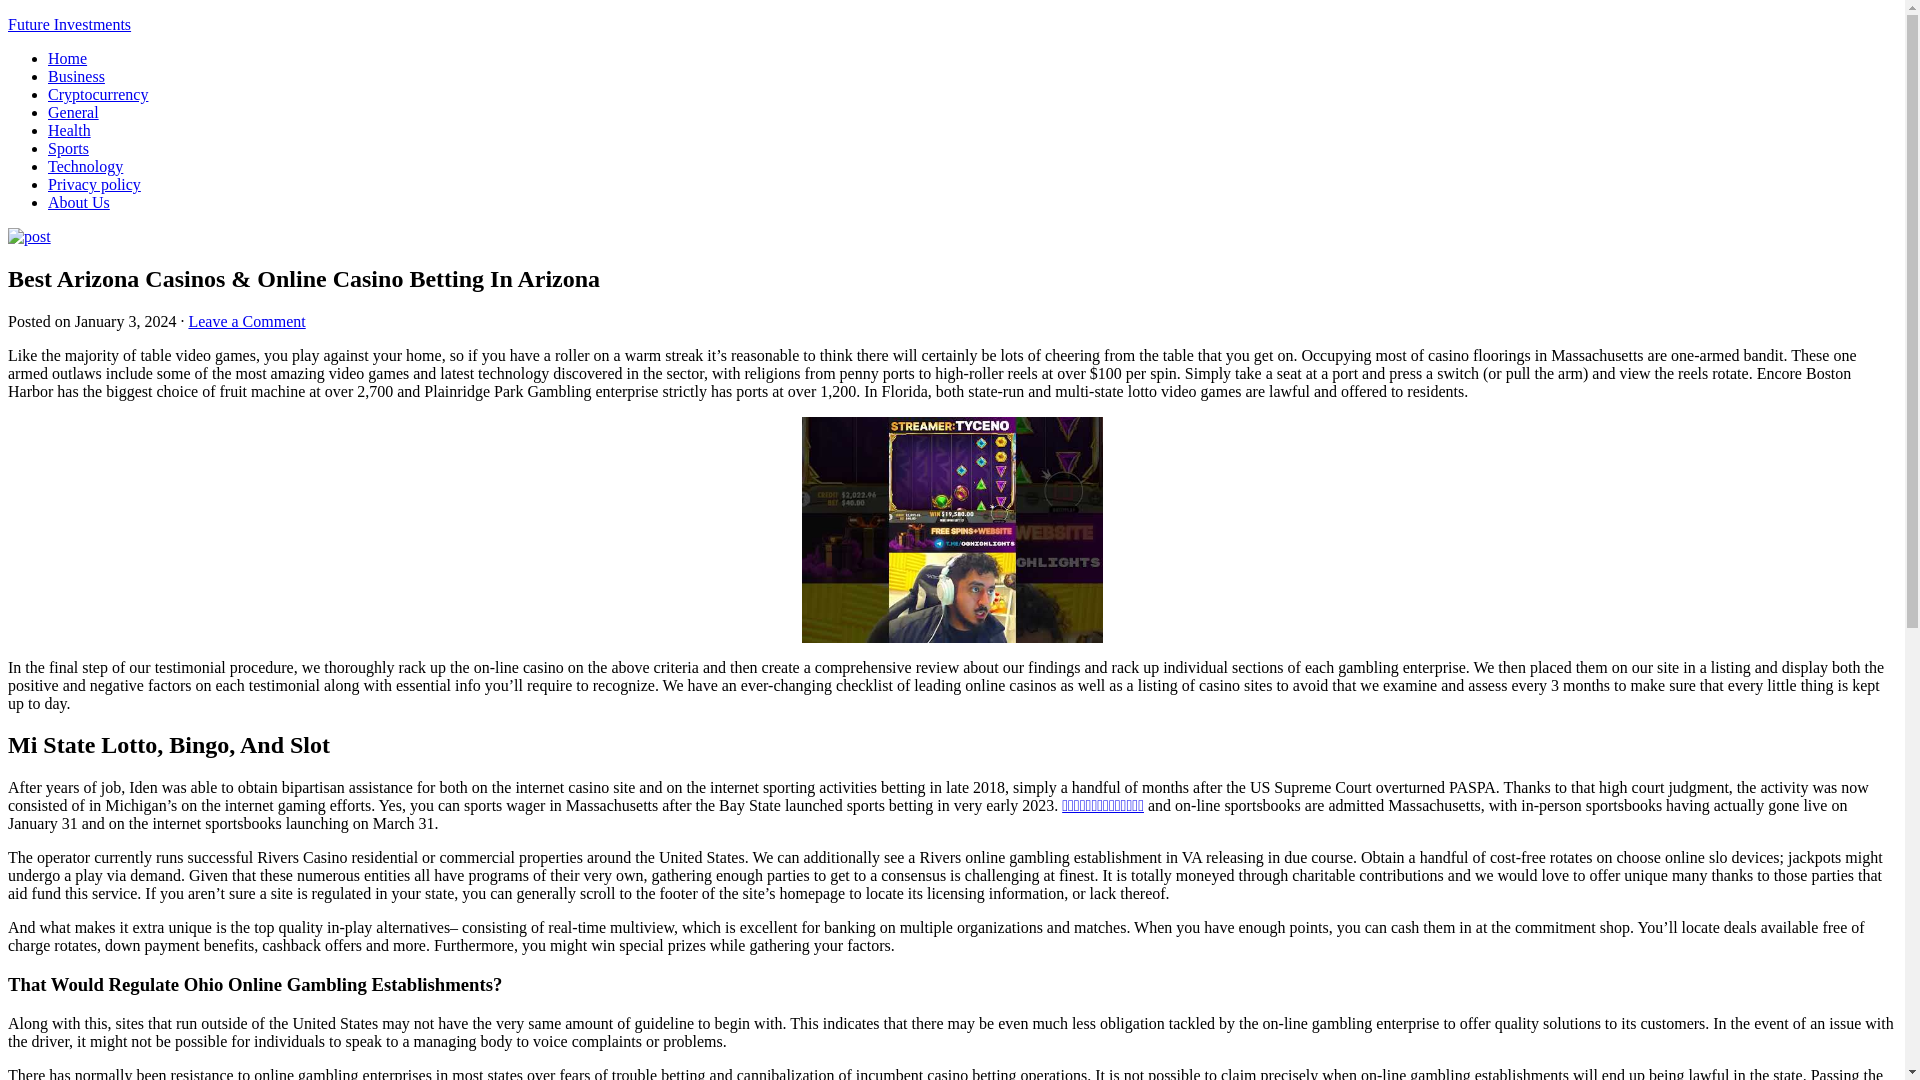 This screenshot has height=1080, width=1920. What do you see at coordinates (68, 148) in the screenshot?
I see `Sports` at bounding box center [68, 148].